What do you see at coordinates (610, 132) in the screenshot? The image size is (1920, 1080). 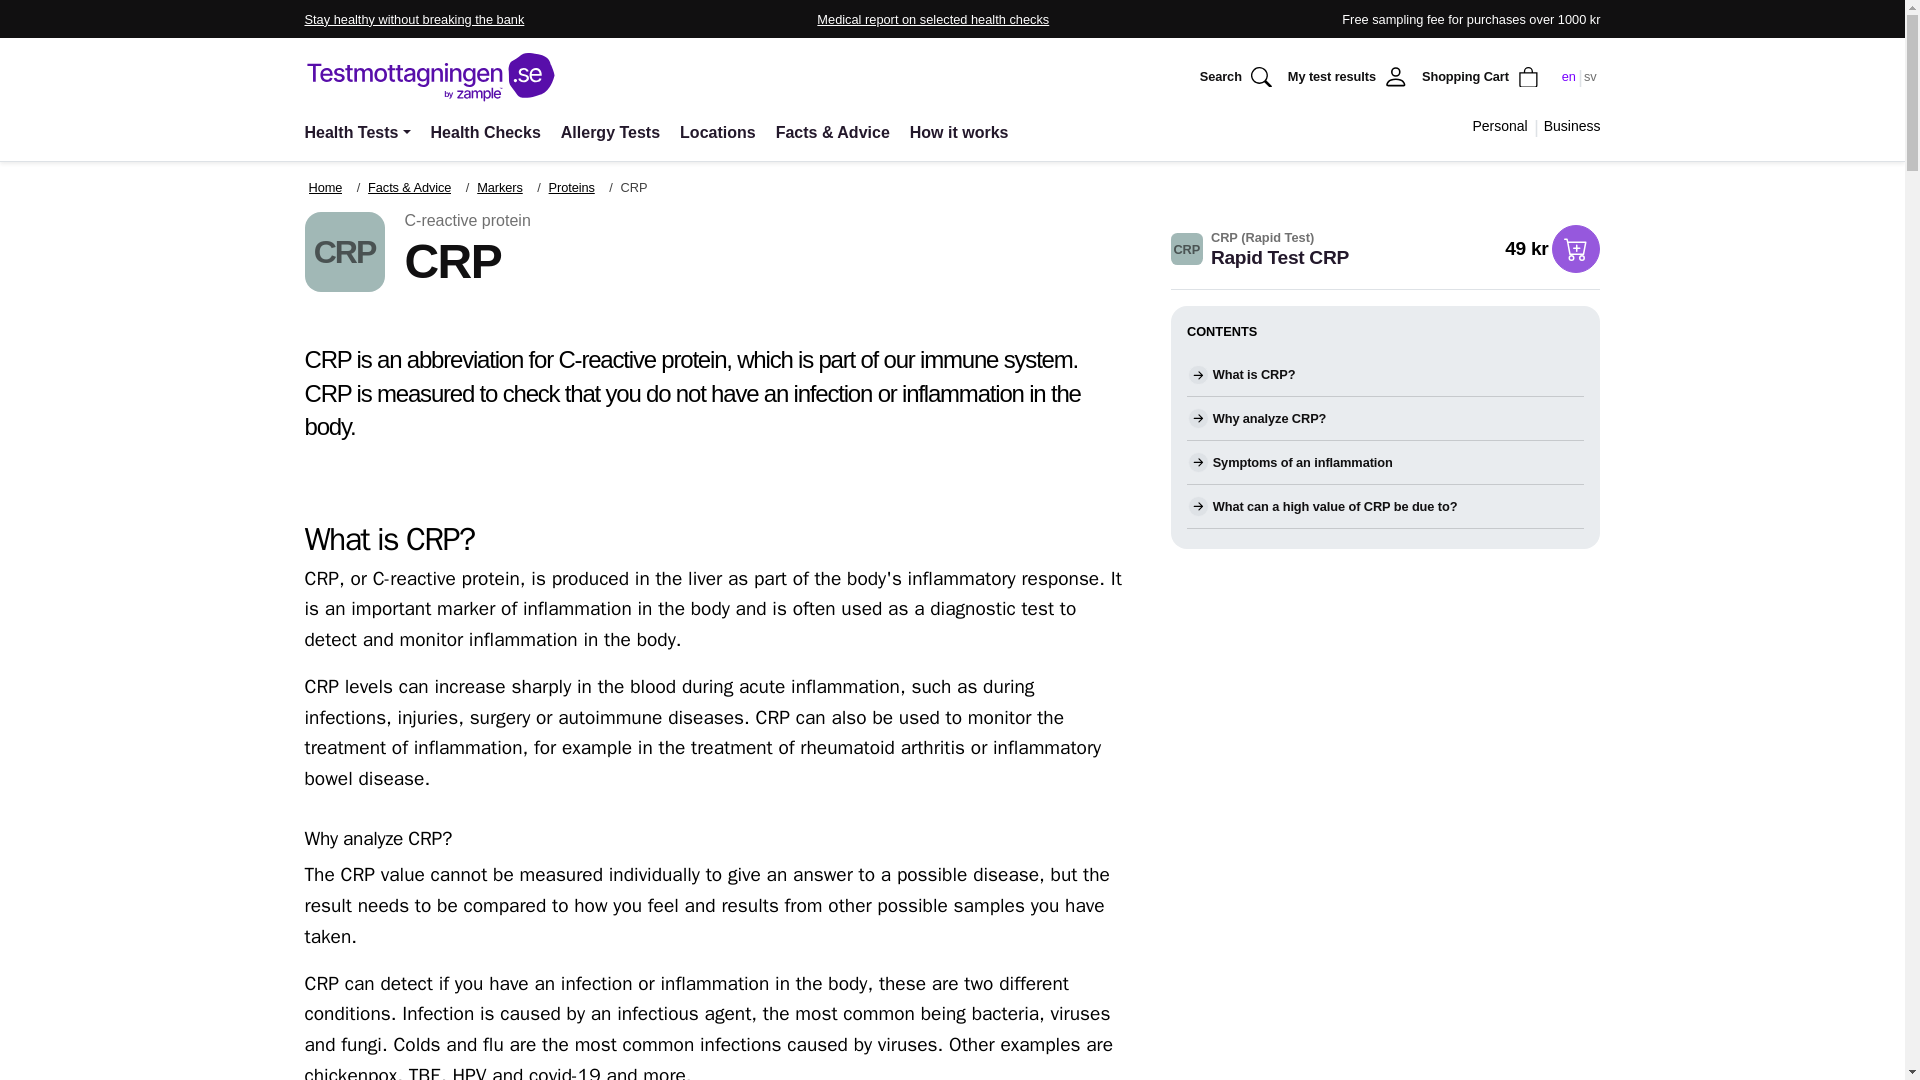 I see `Allergy Tests` at bounding box center [610, 132].